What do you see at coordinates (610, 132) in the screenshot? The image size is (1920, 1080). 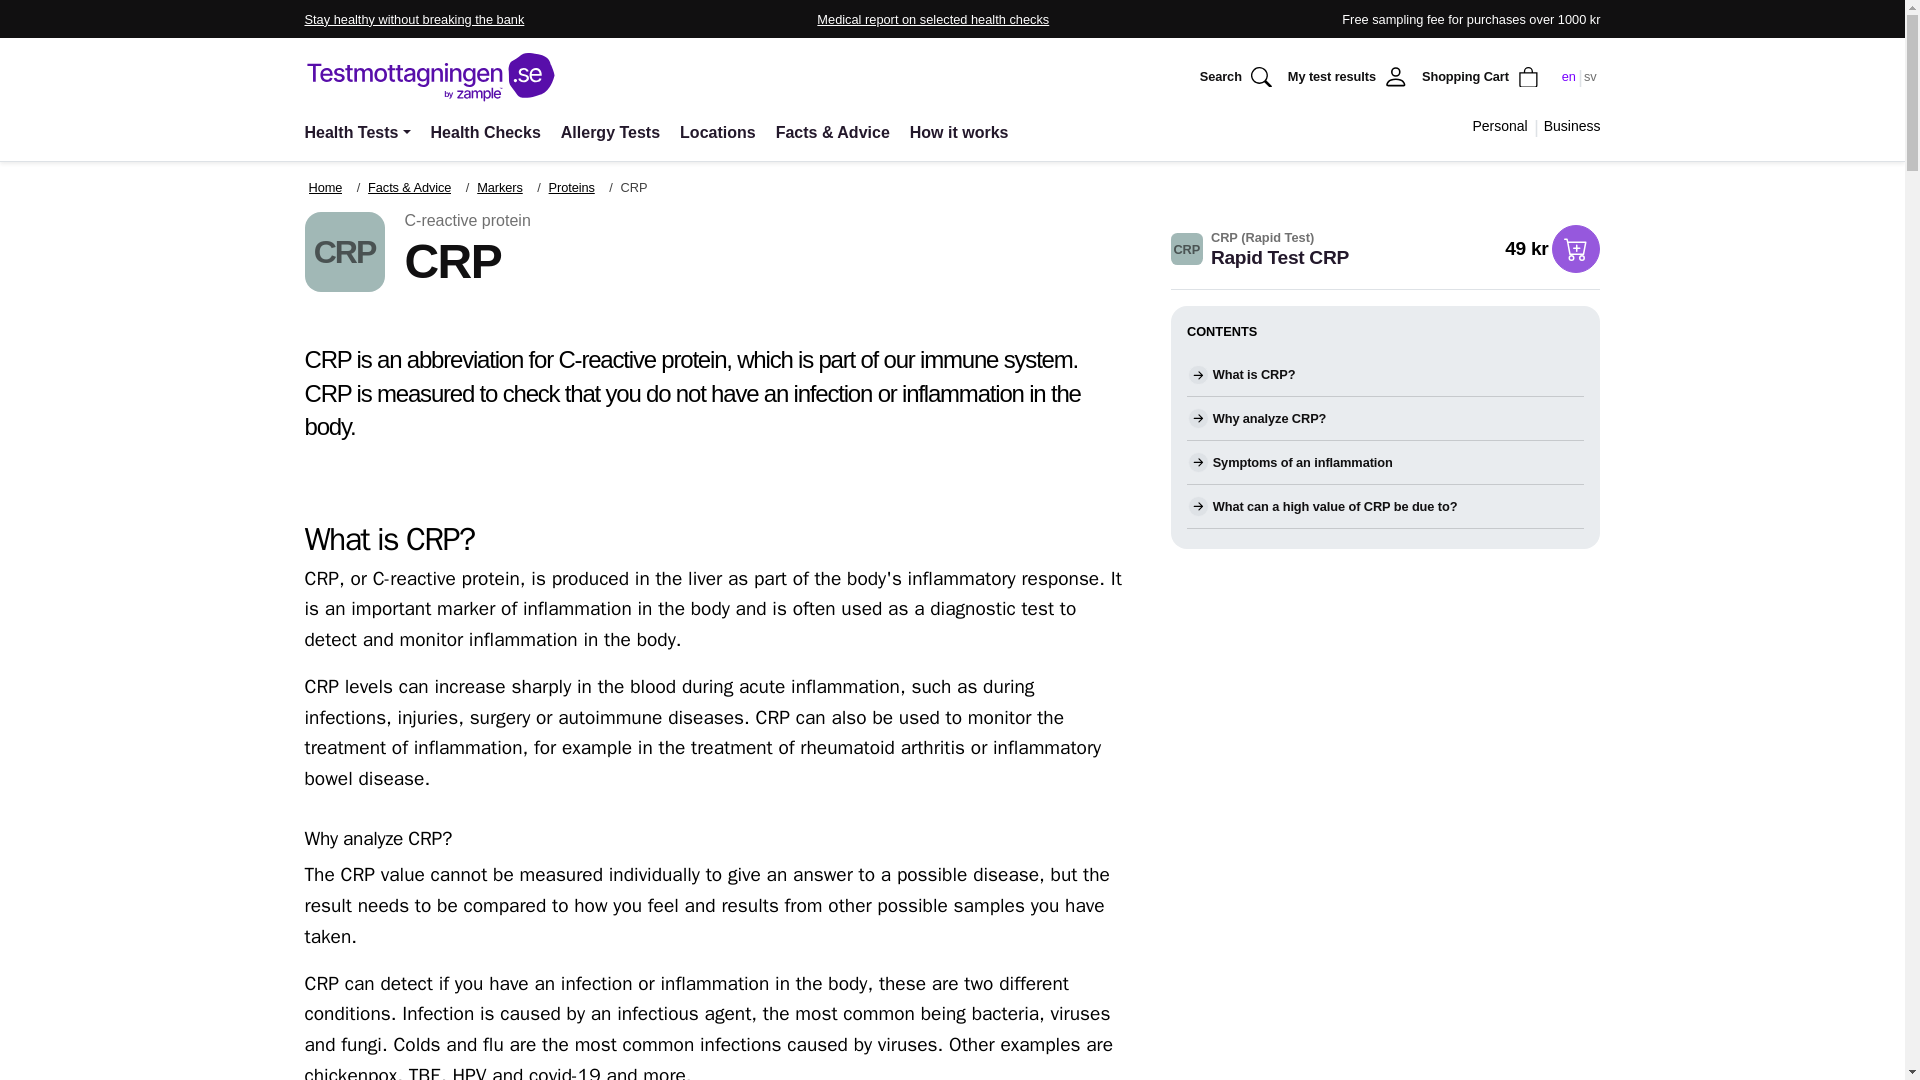 I see `Allergy Tests` at bounding box center [610, 132].